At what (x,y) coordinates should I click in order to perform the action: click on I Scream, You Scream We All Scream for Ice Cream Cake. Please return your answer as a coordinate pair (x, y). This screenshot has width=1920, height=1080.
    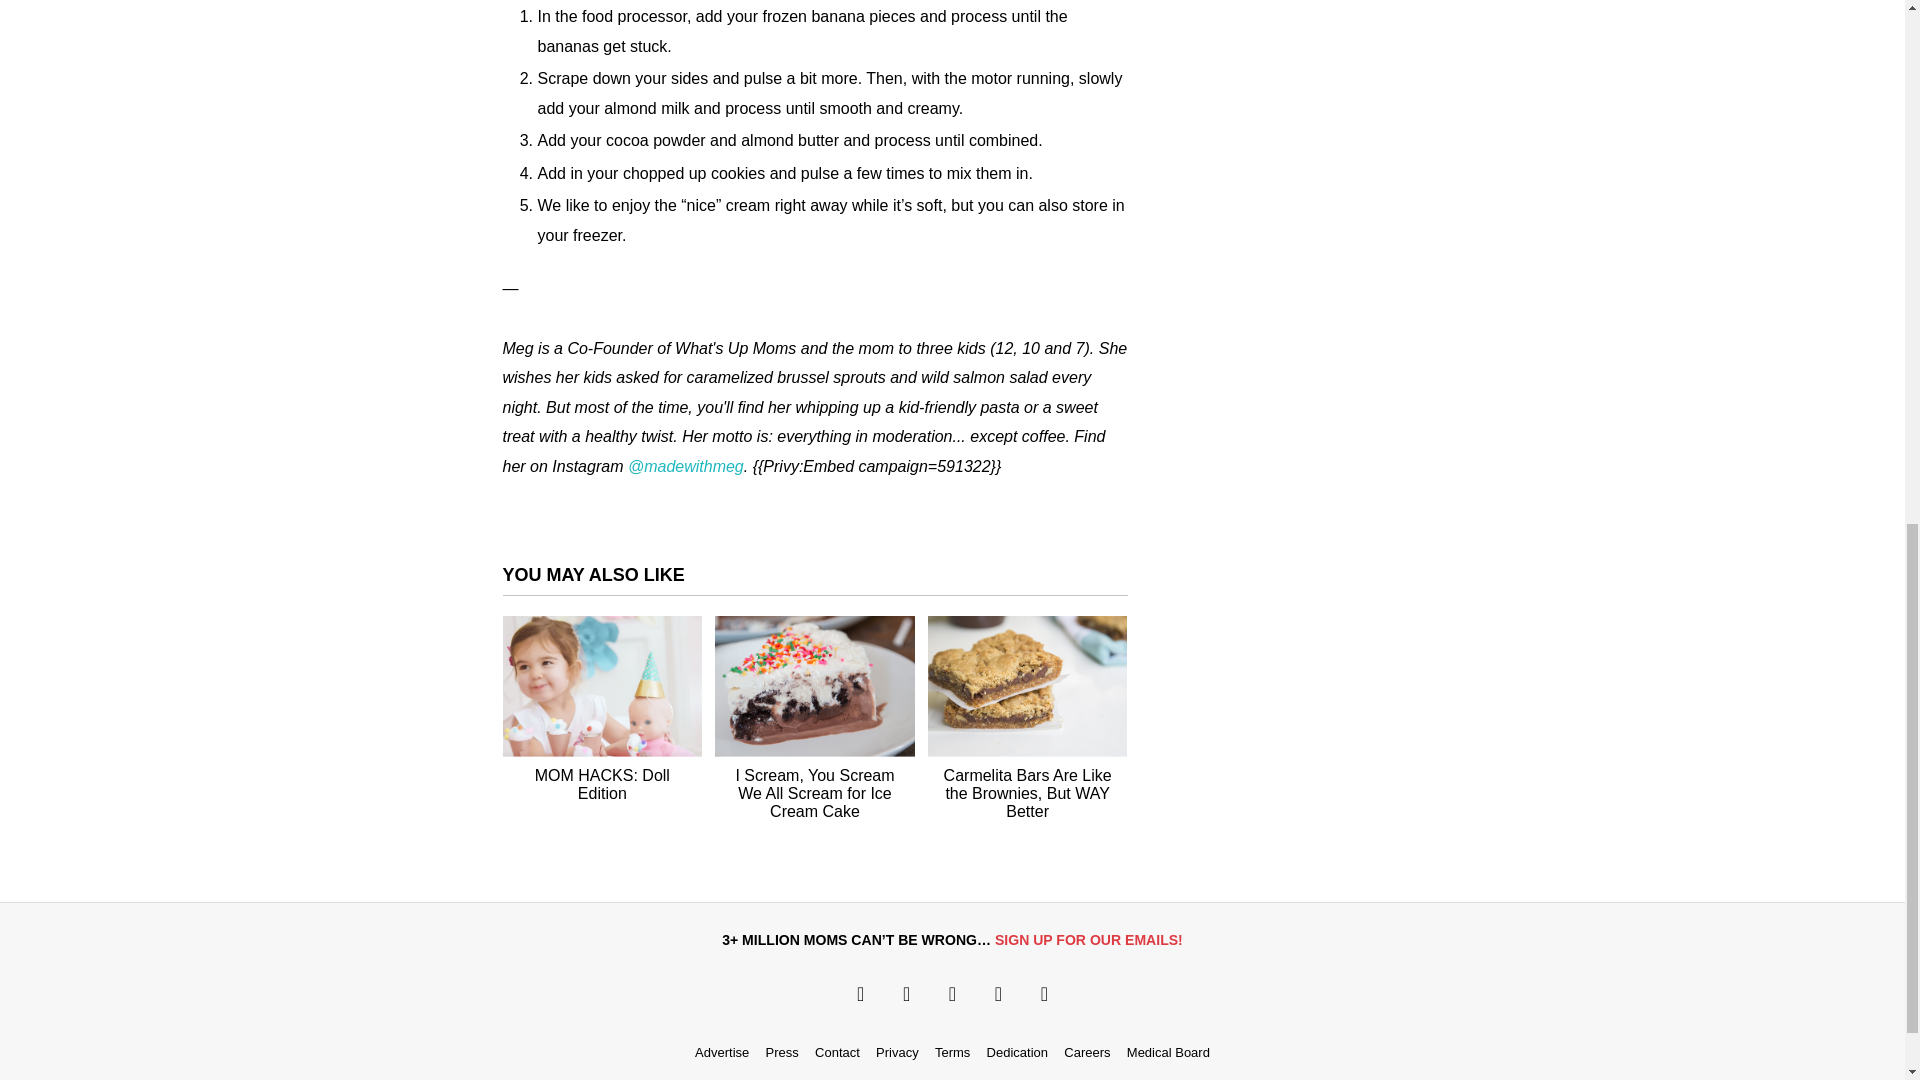
    Looking at the image, I should click on (814, 794).